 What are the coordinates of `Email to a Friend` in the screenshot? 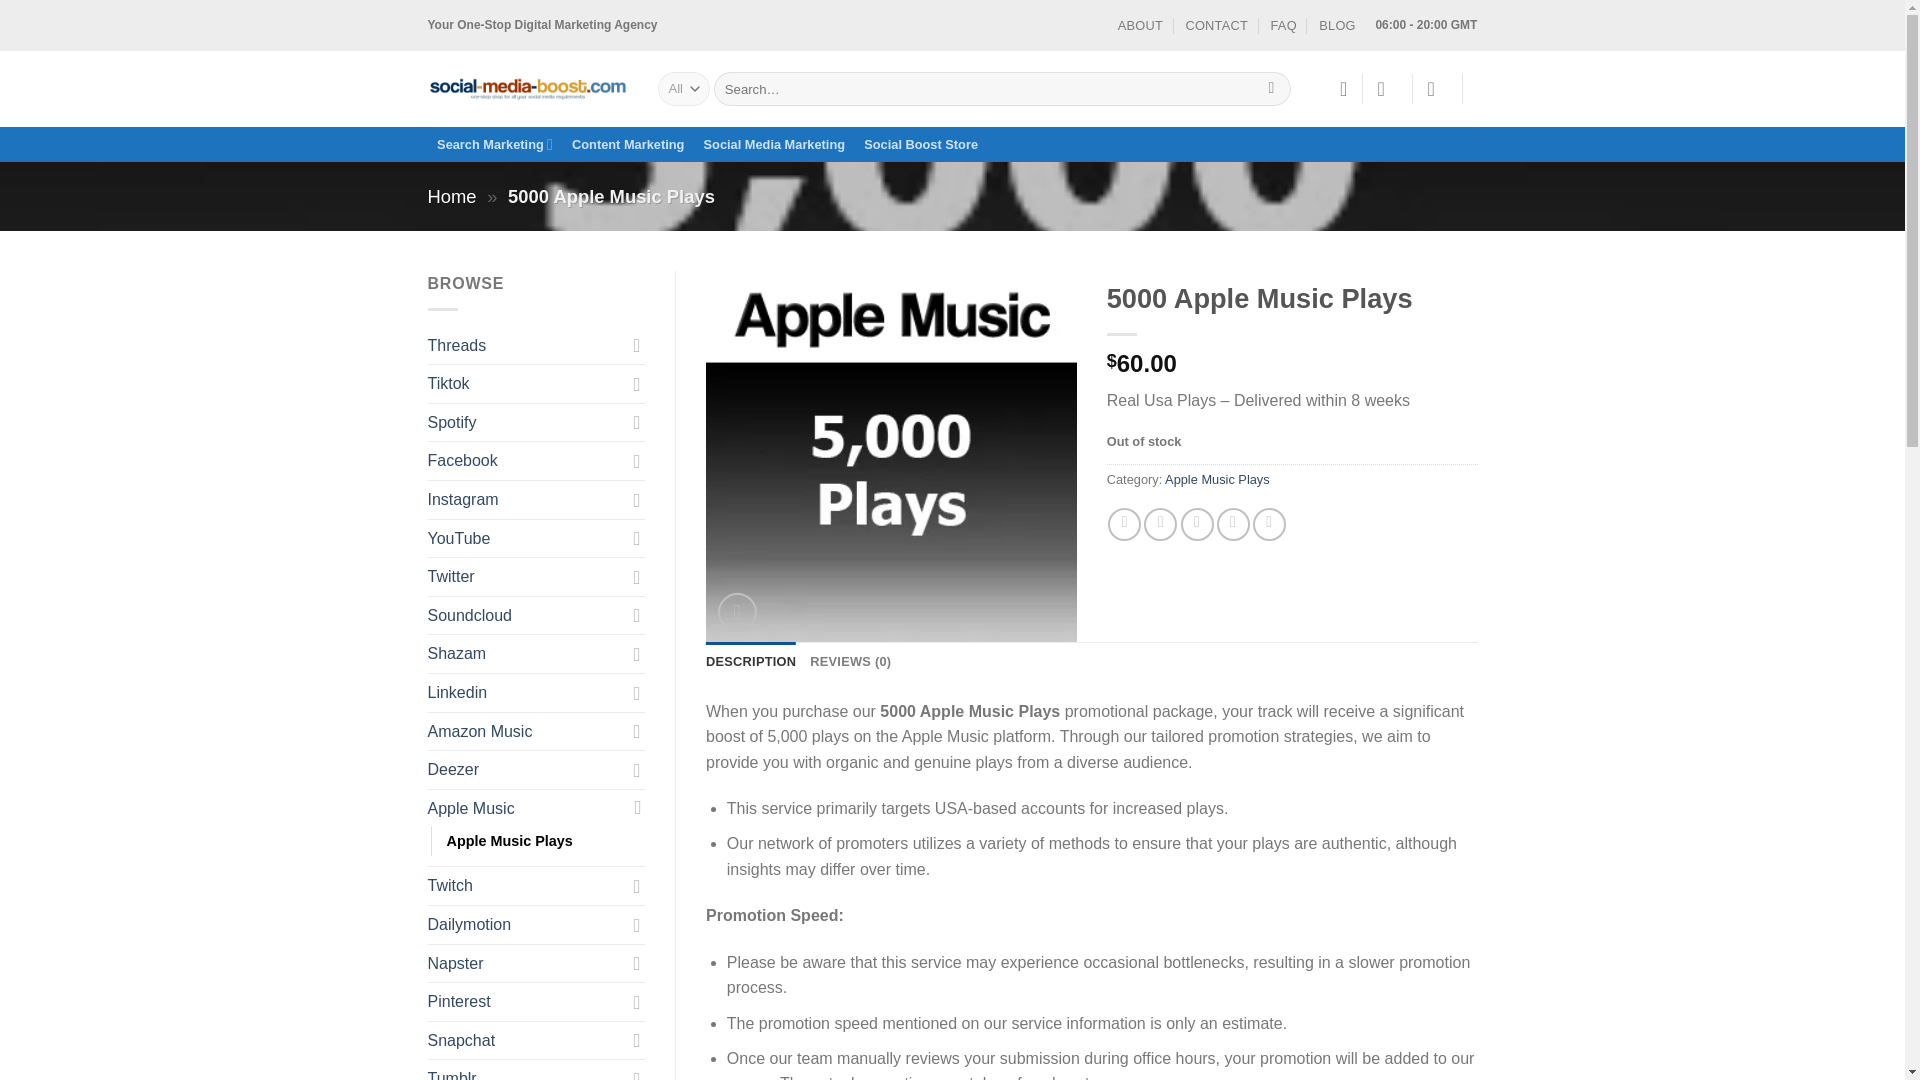 It's located at (1196, 524).